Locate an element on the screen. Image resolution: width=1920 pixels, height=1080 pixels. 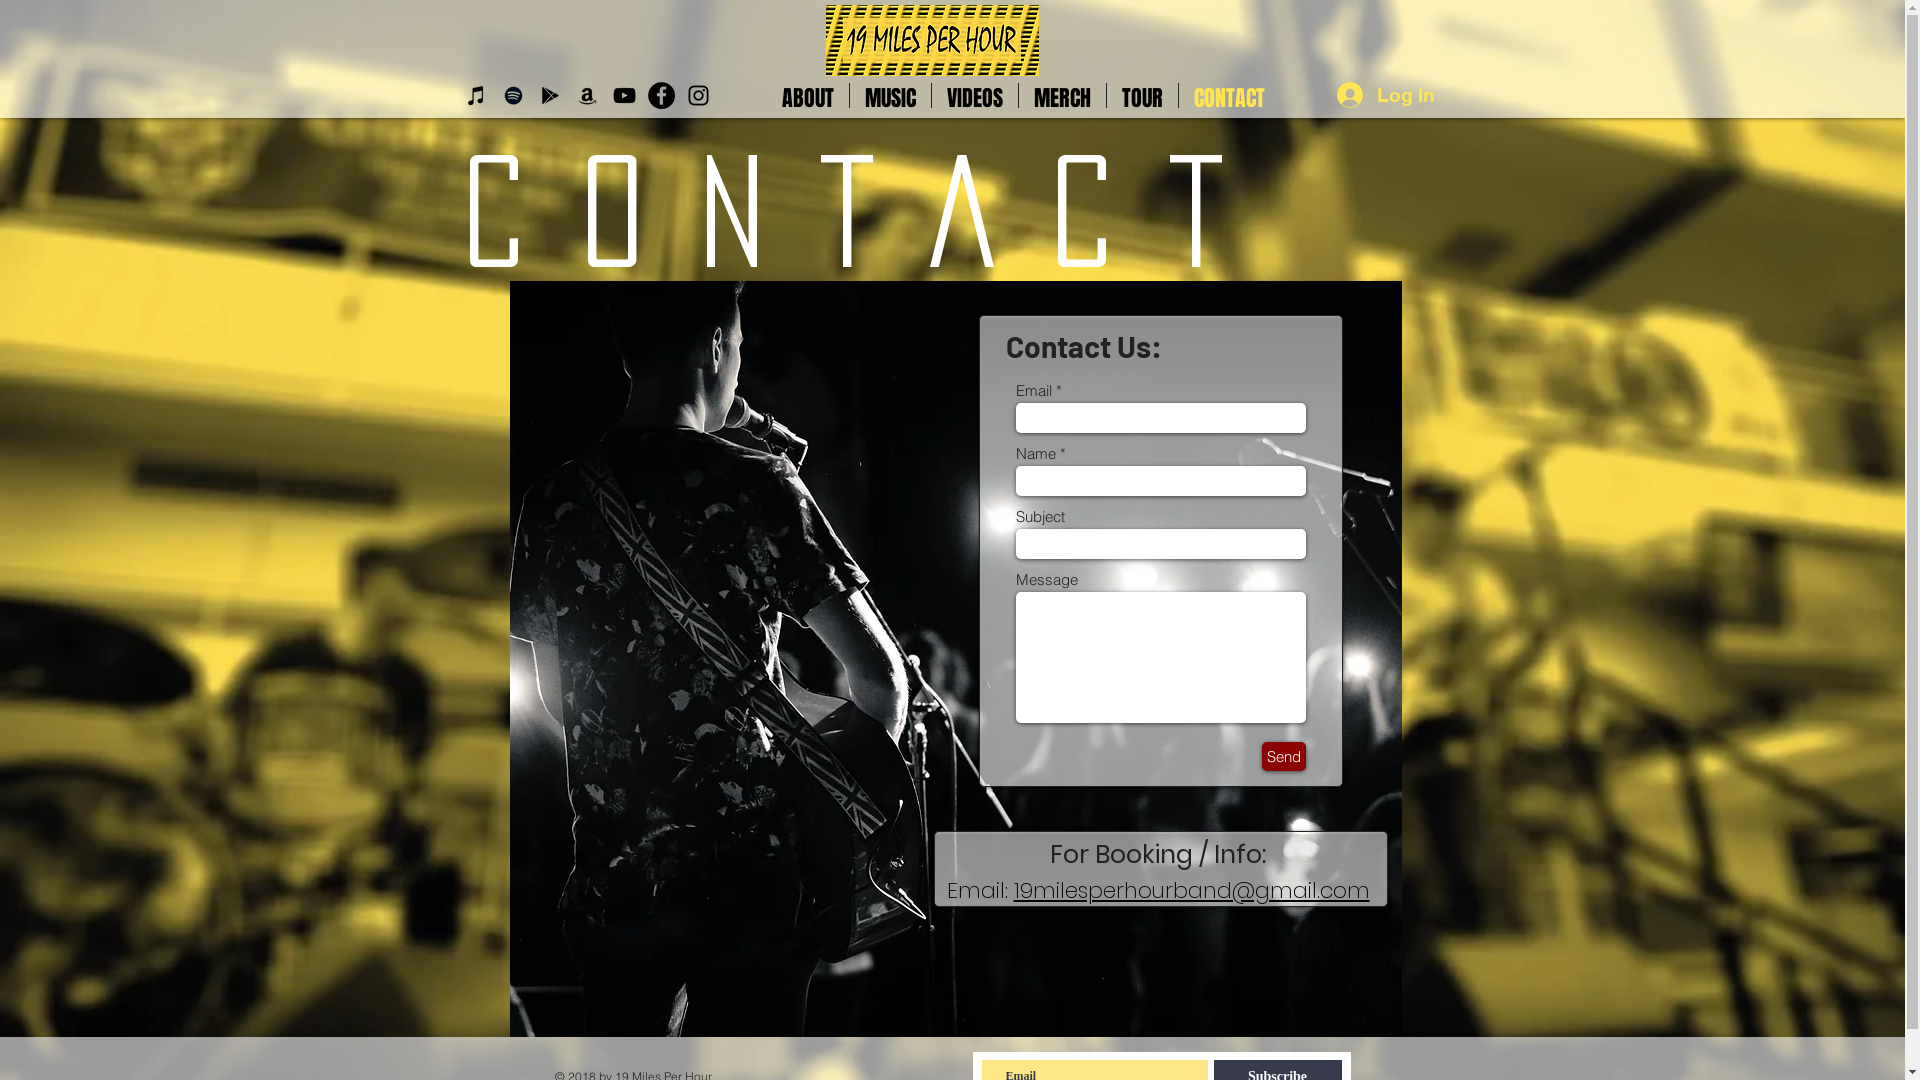
19milesperhourband@gmail.com is located at coordinates (1192, 890).